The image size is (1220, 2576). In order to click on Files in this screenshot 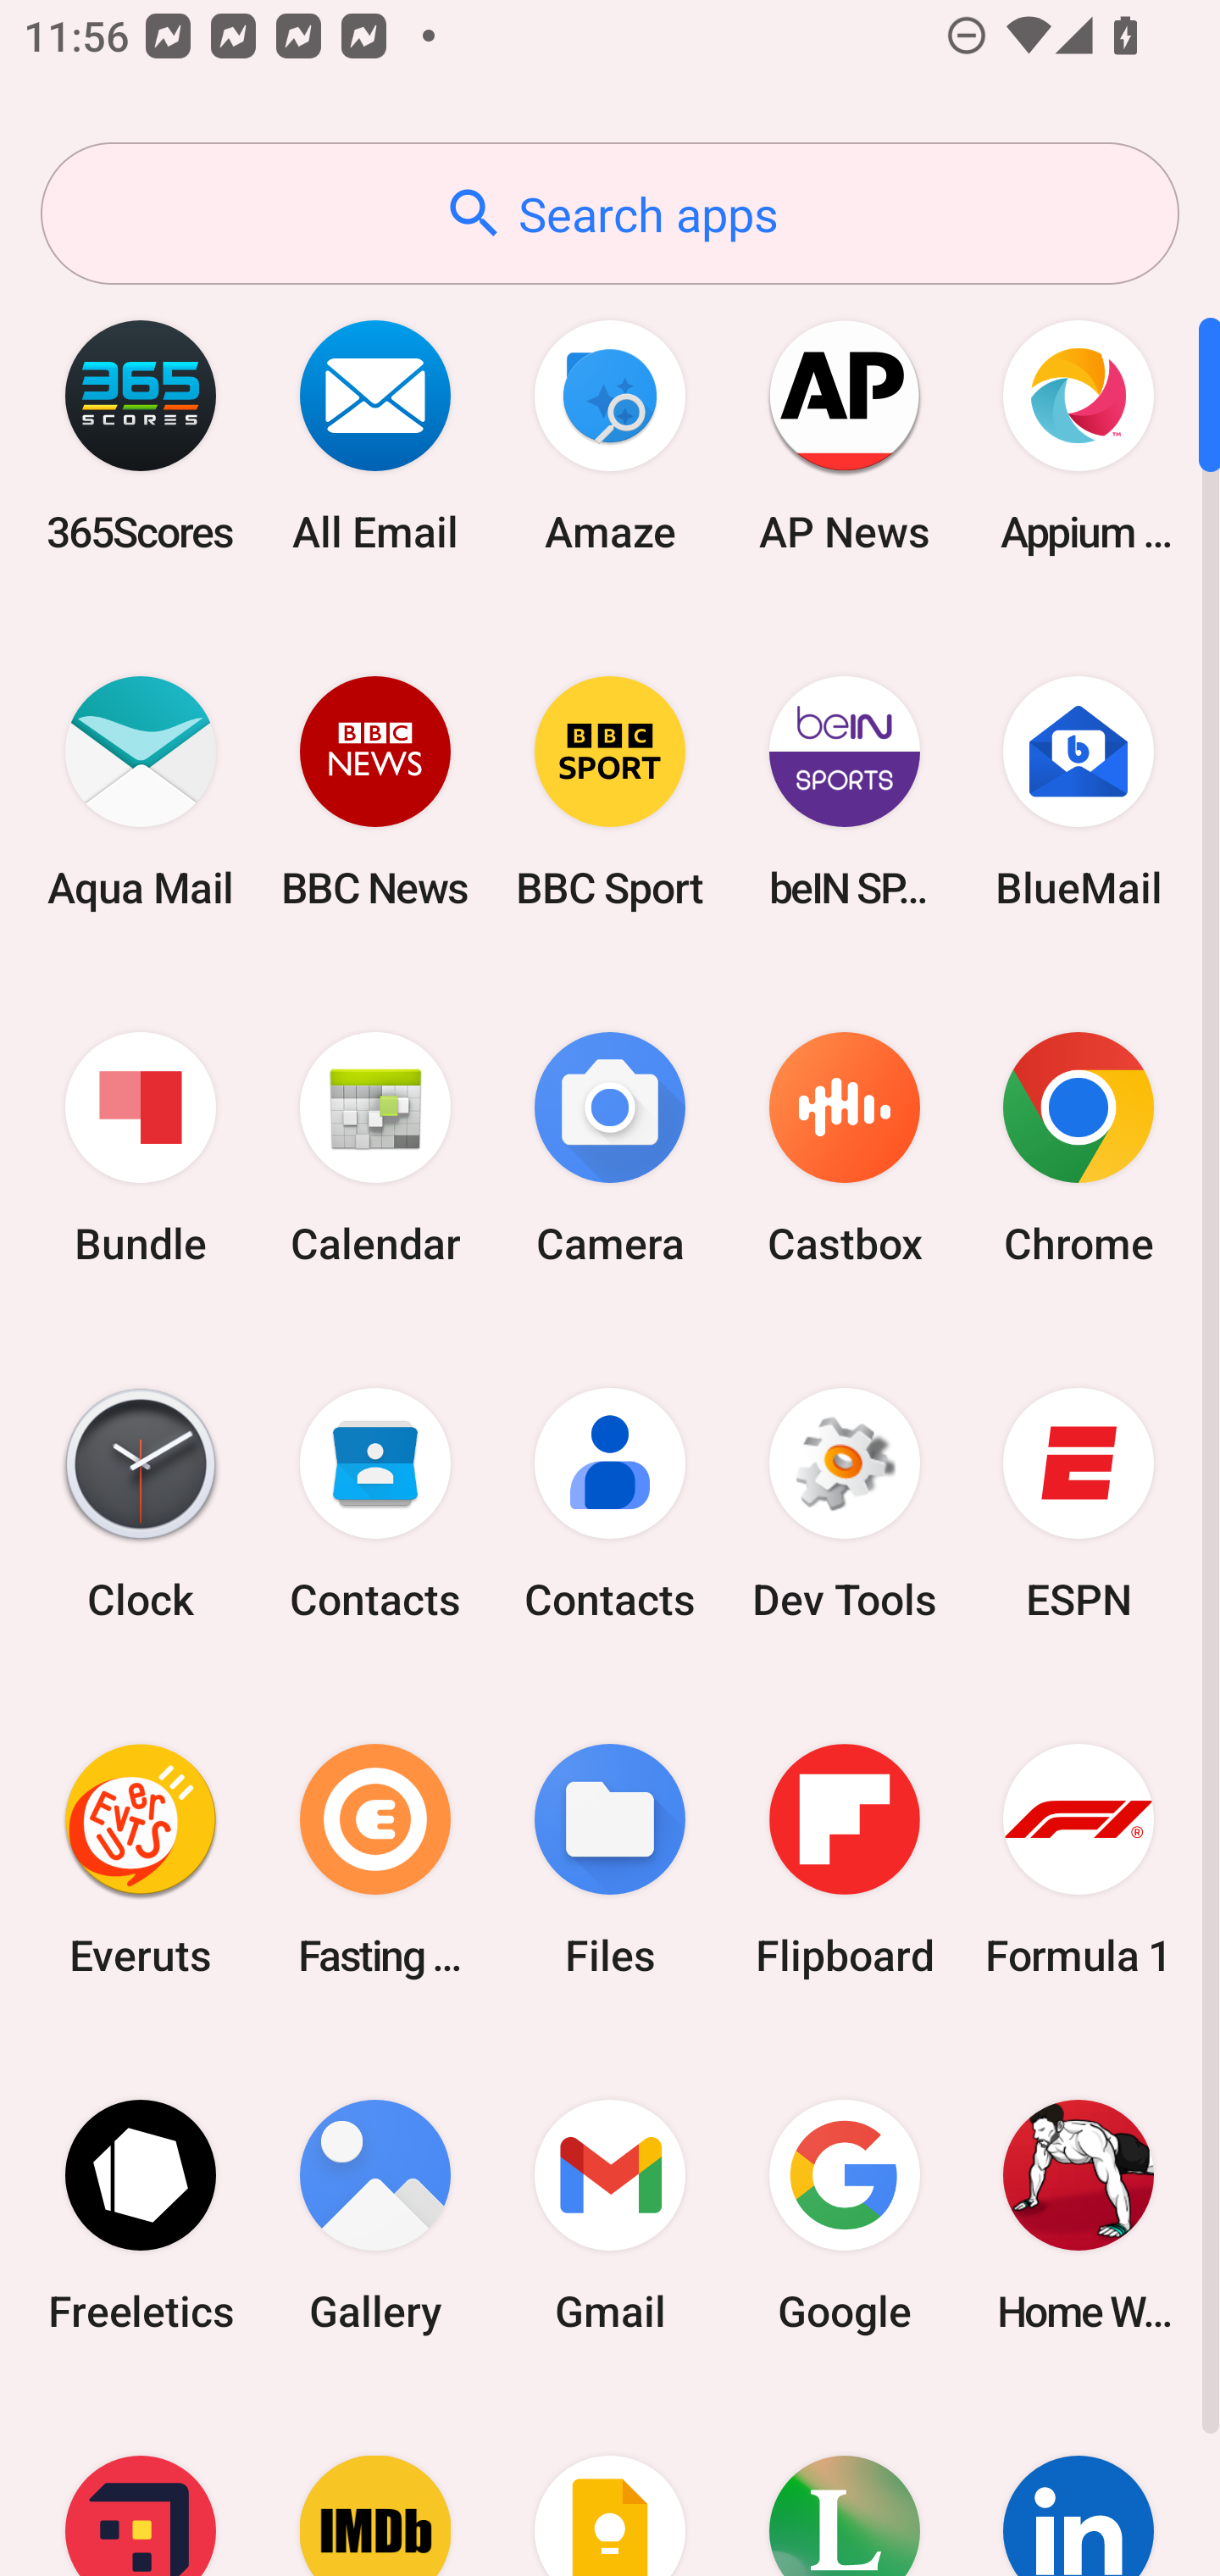, I will do `click(610, 1859)`.